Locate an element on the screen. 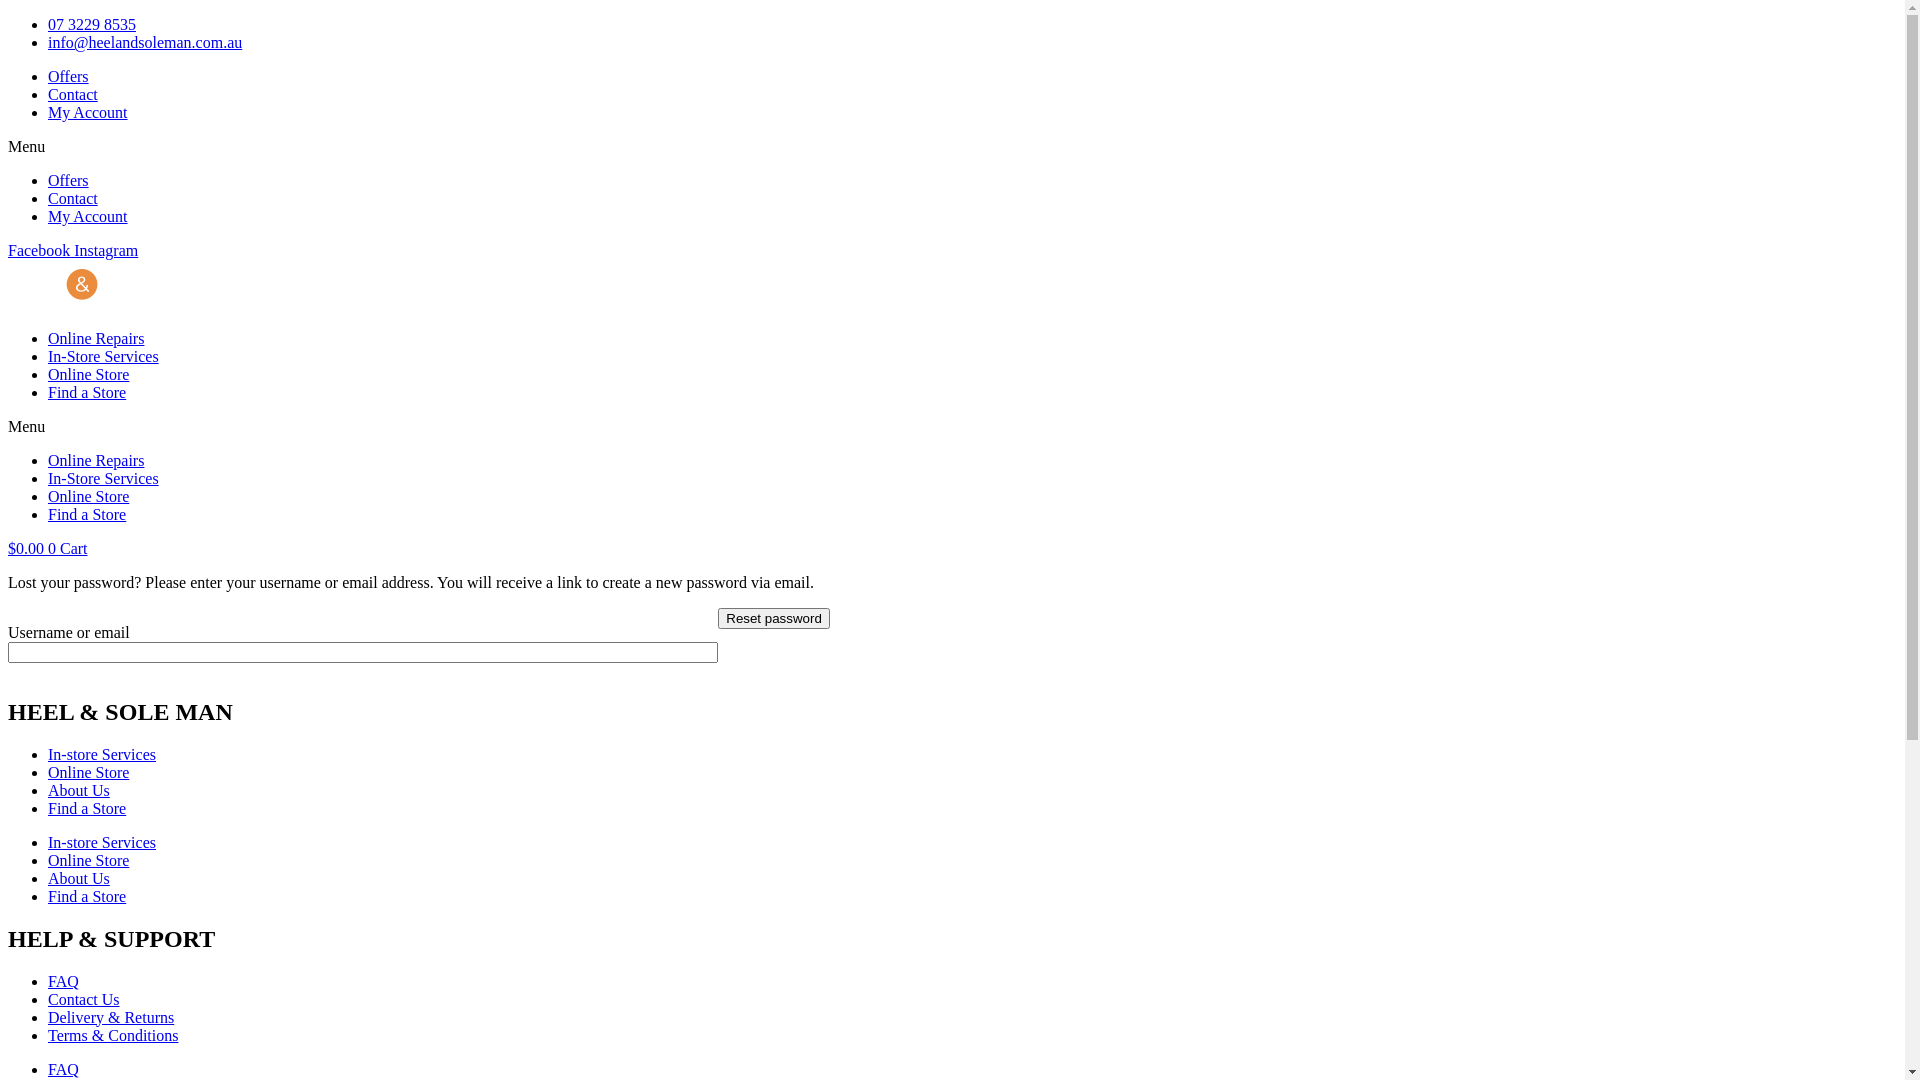  07 3229 8535 is located at coordinates (92, 24).